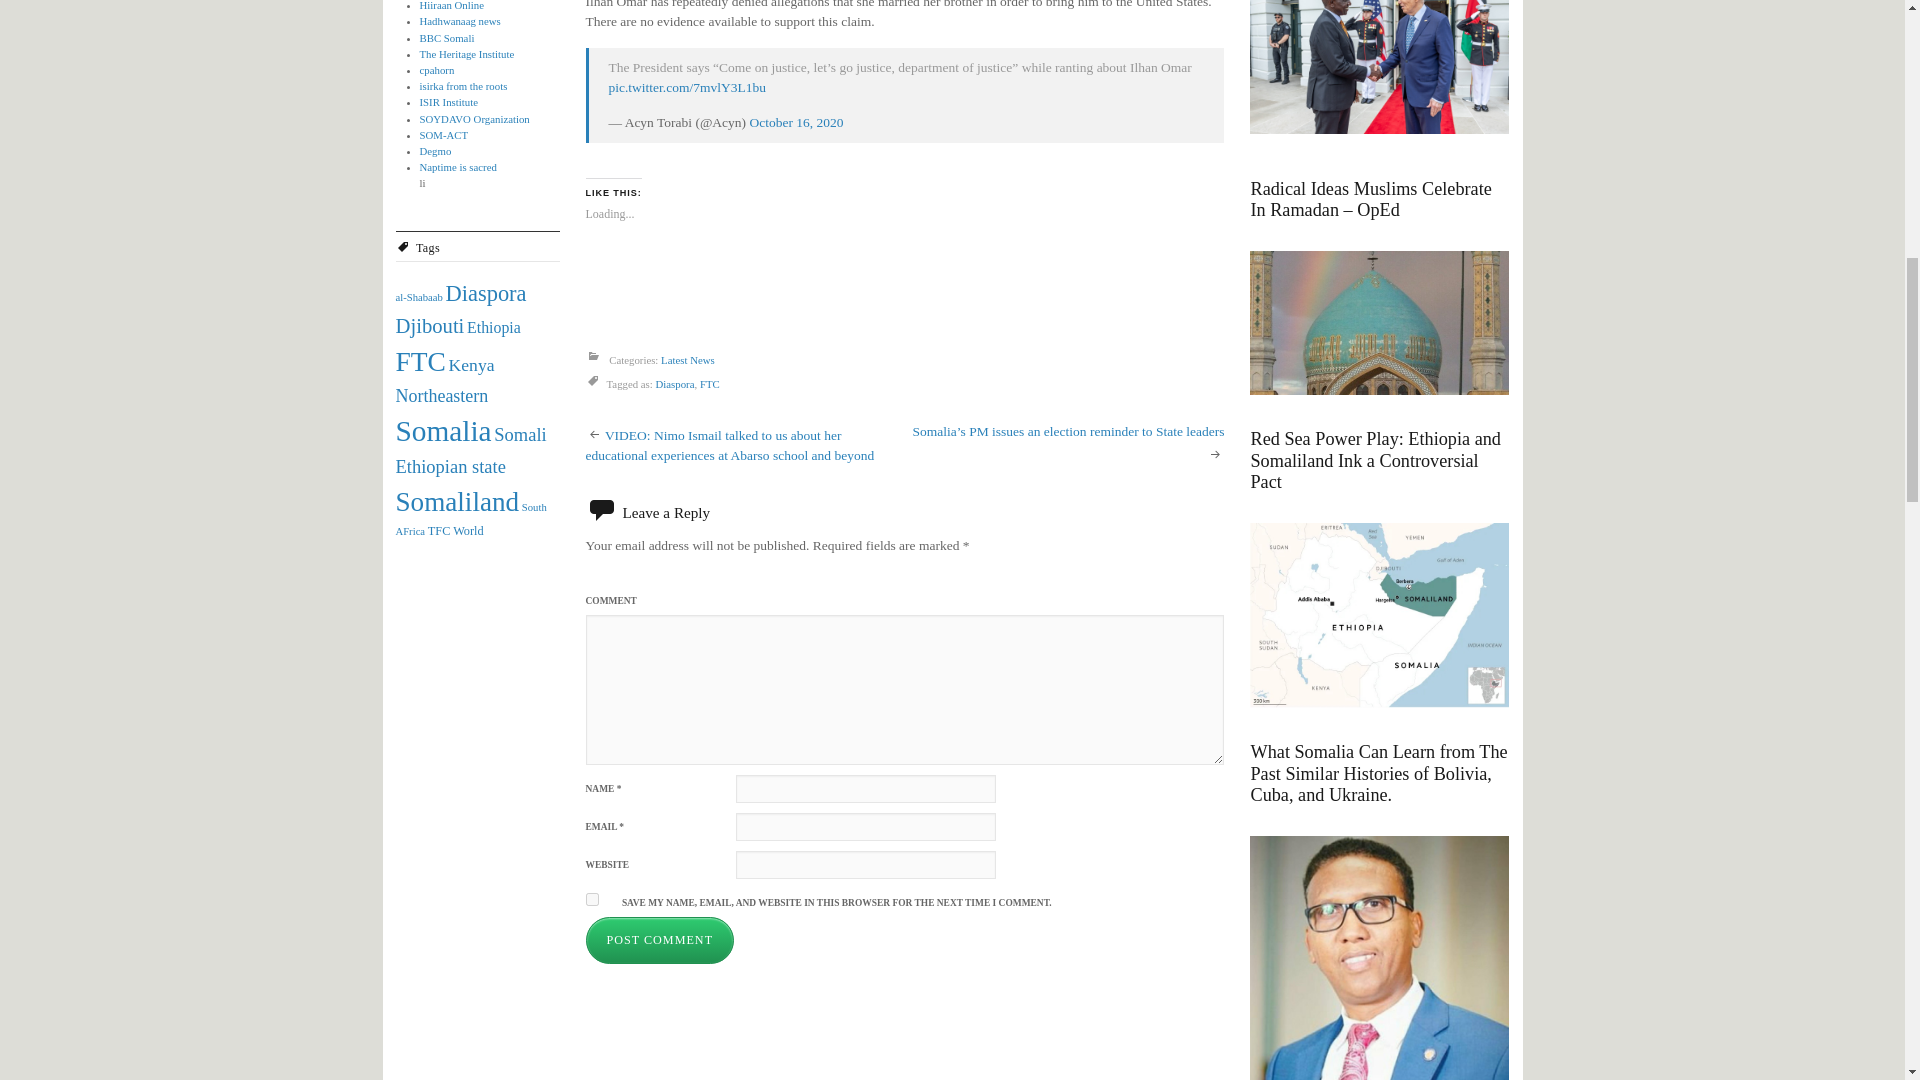 This screenshot has height=1080, width=1920. I want to click on Somali Ethiopian state, so click(471, 451).